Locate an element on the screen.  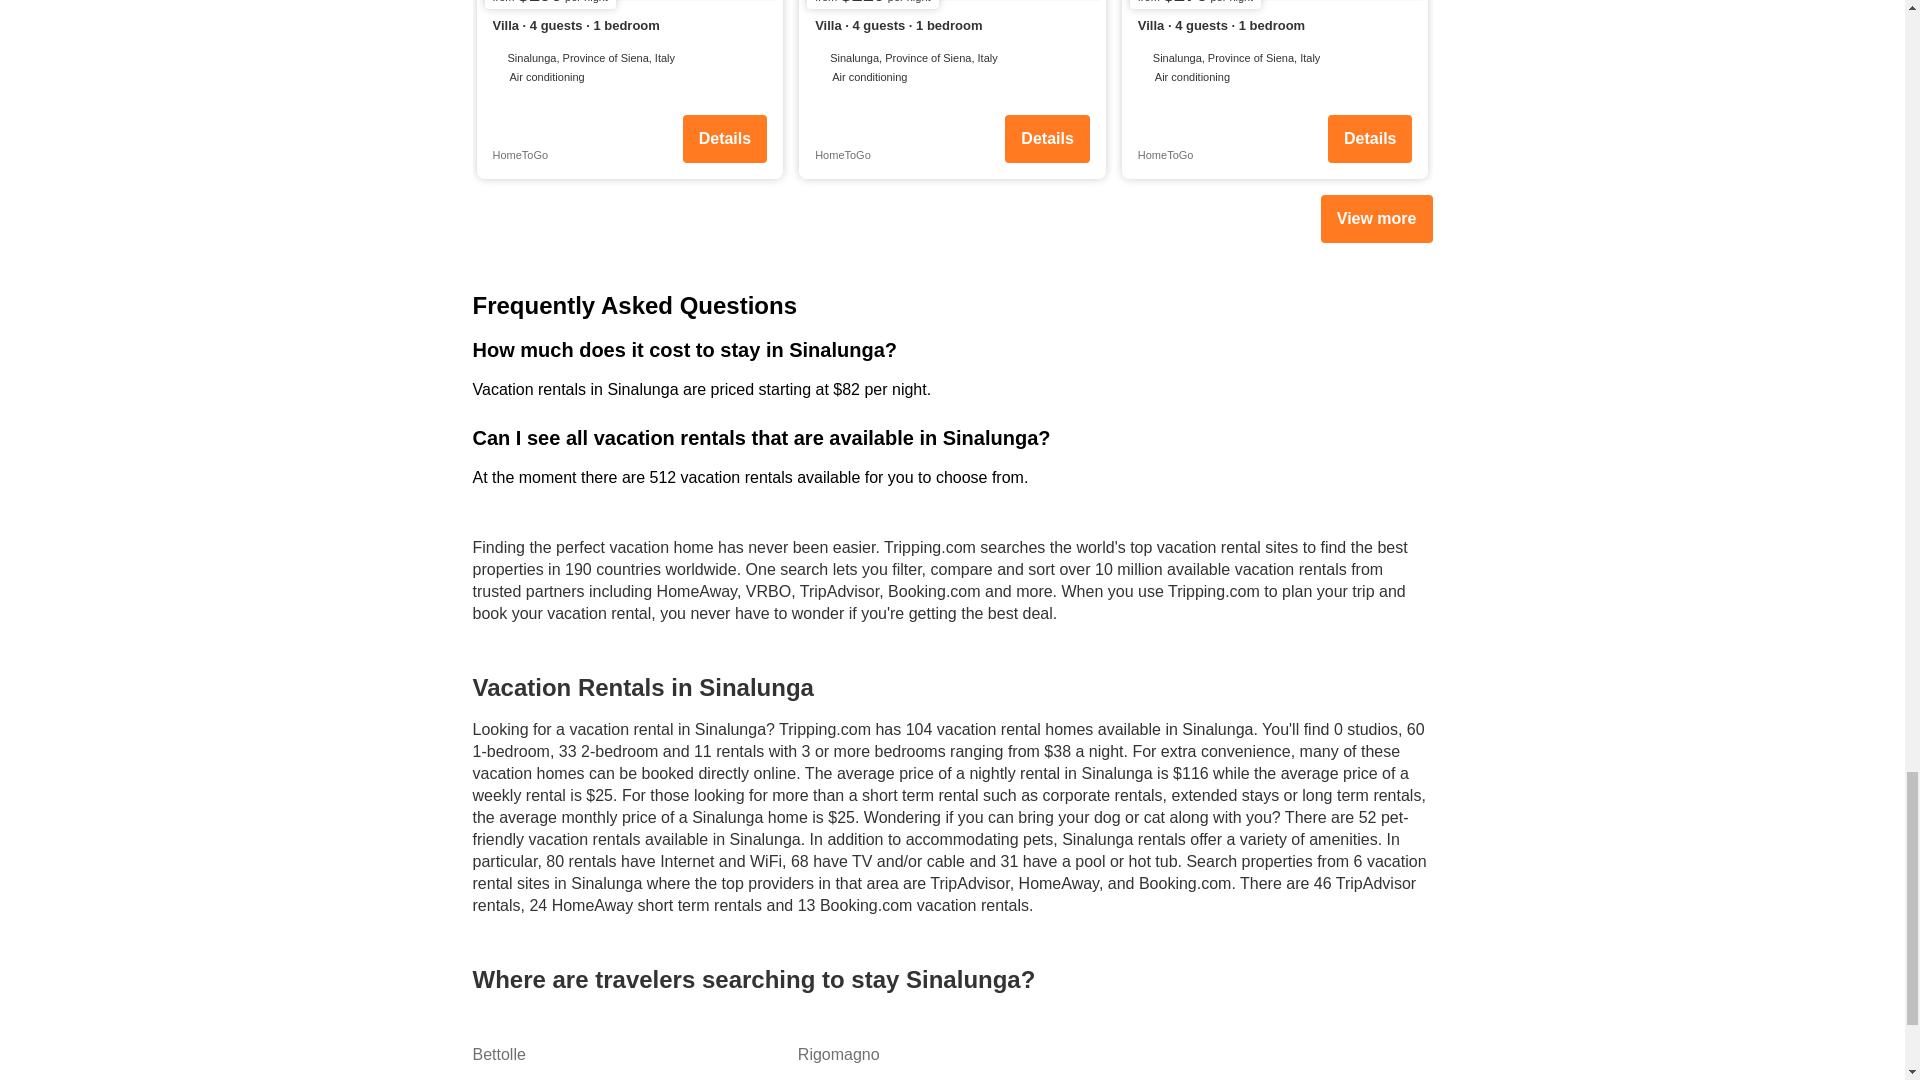
Bettolle is located at coordinates (626, 1054).